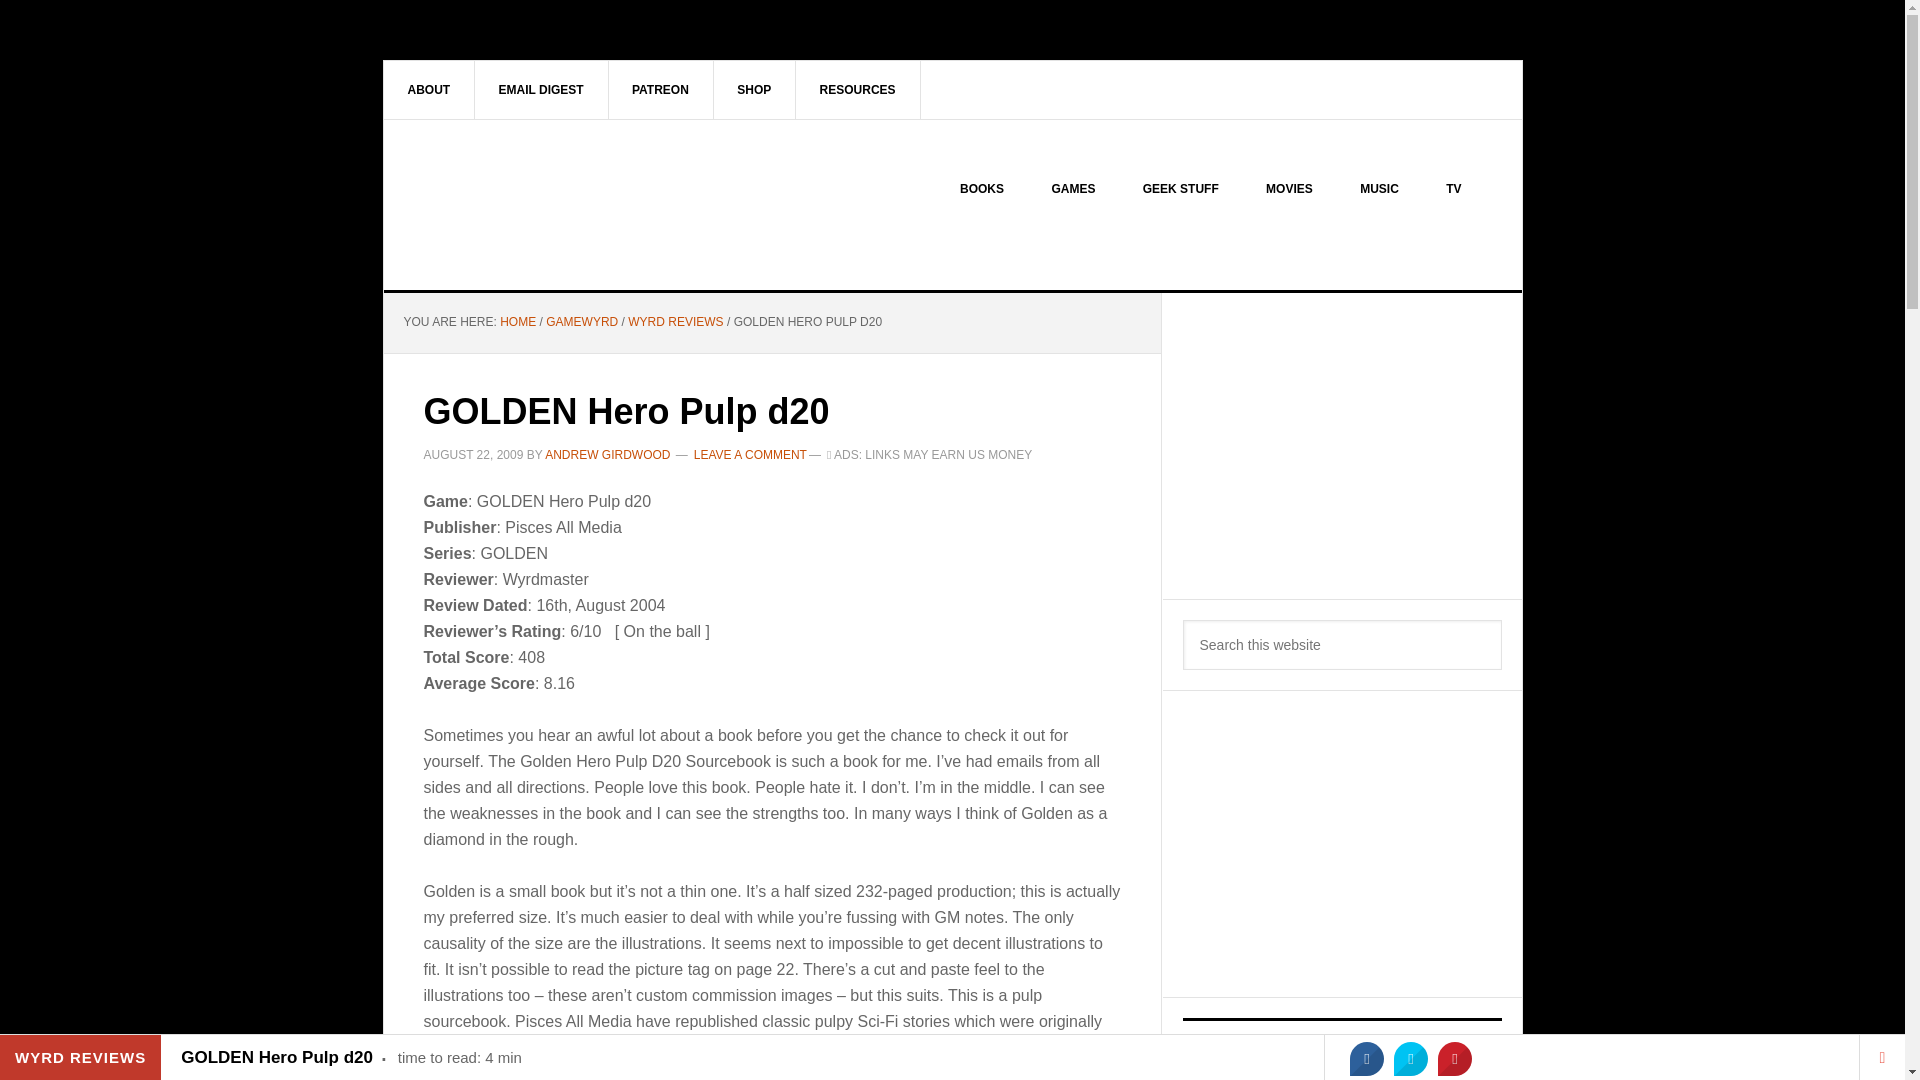 The image size is (1920, 1080). What do you see at coordinates (1289, 188) in the screenshot?
I see `MOVIES` at bounding box center [1289, 188].